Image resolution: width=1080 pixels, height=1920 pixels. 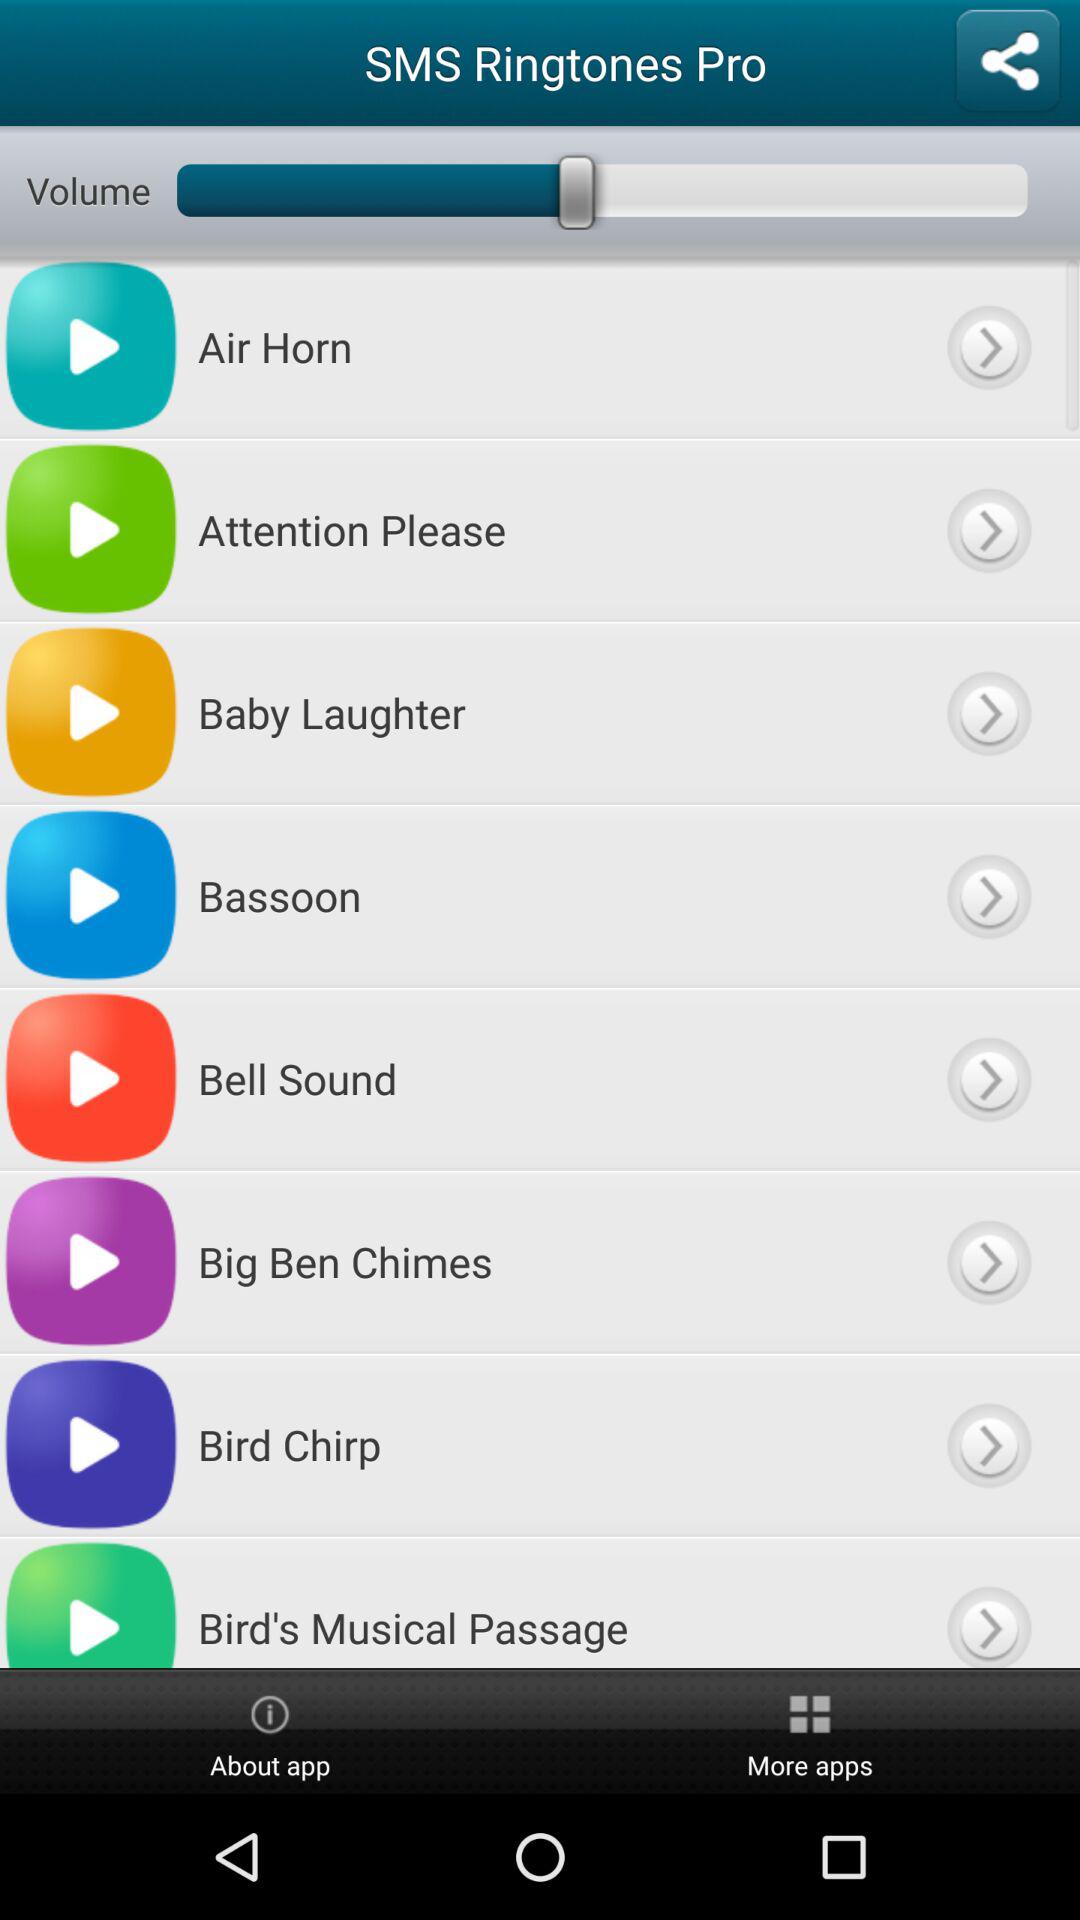 What do you see at coordinates (988, 1262) in the screenshot?
I see `next` at bounding box center [988, 1262].